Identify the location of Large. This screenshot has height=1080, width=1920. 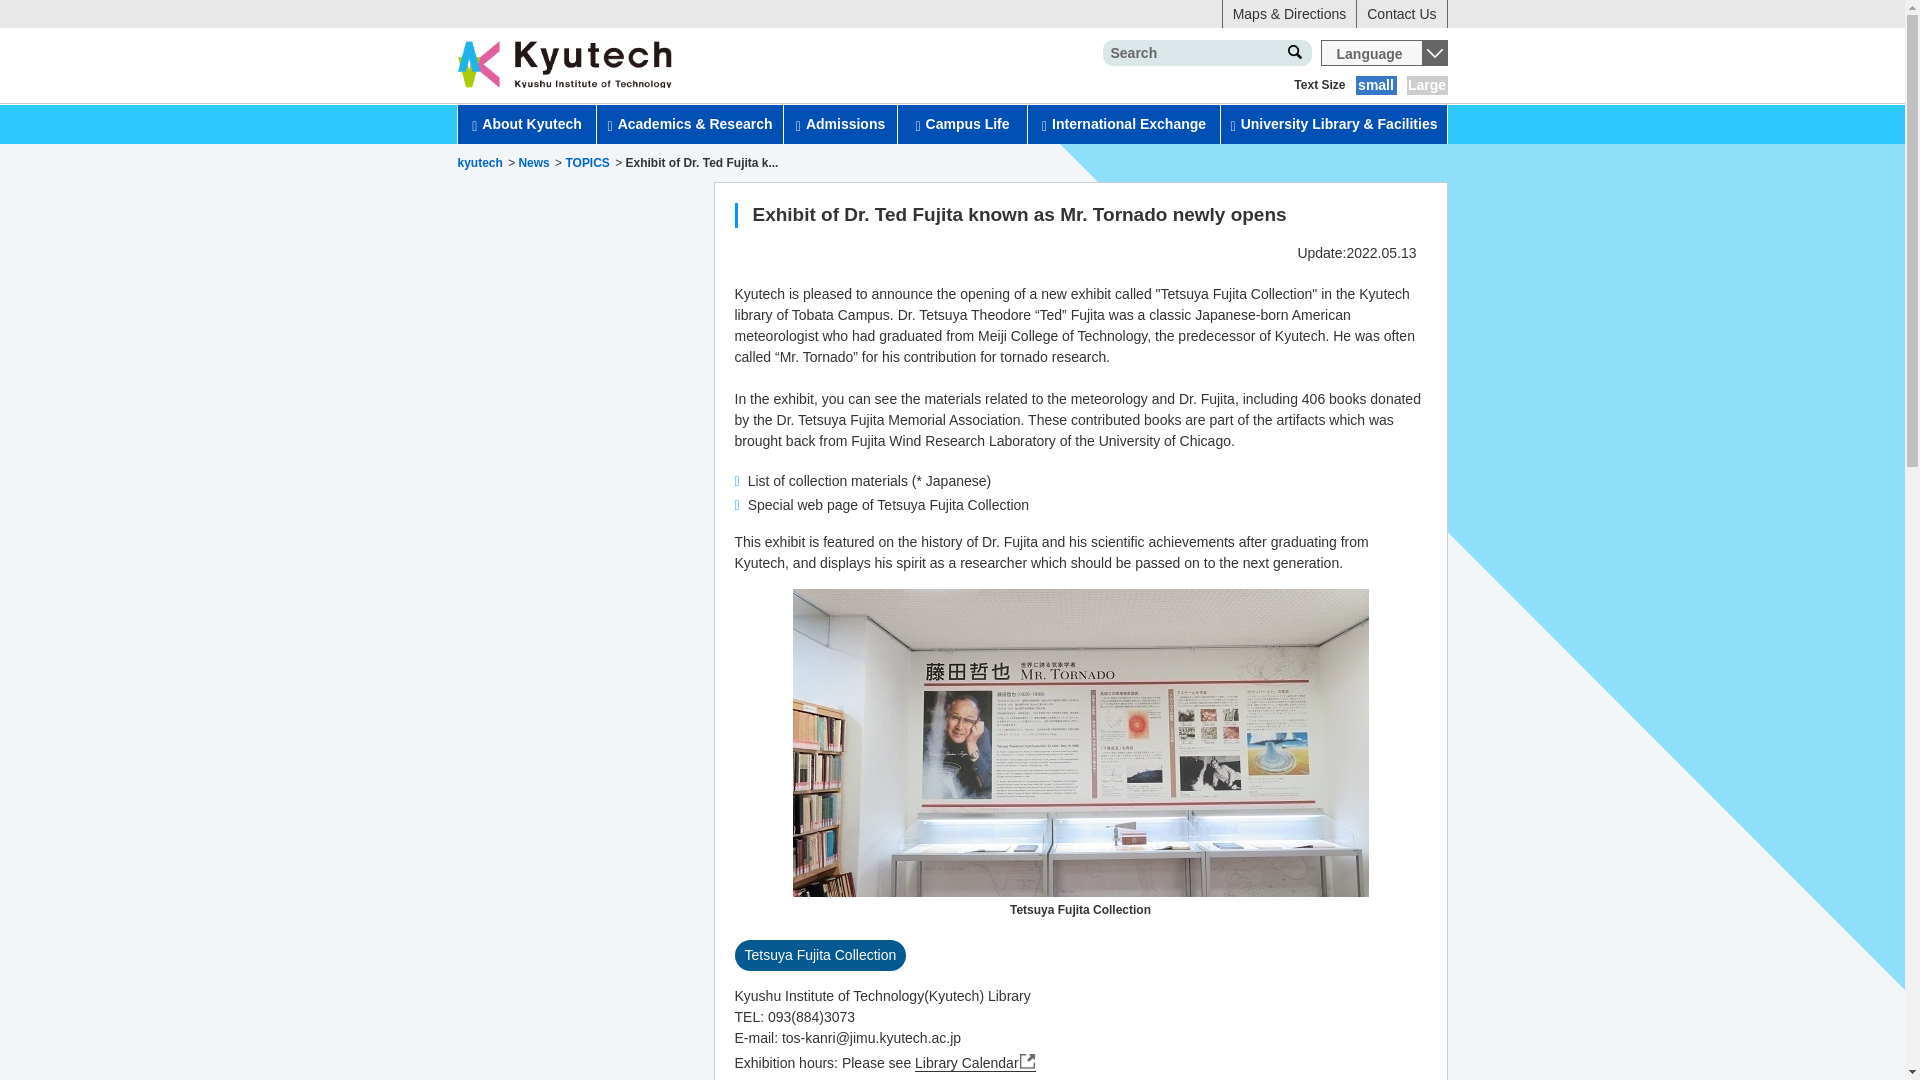
(1426, 85).